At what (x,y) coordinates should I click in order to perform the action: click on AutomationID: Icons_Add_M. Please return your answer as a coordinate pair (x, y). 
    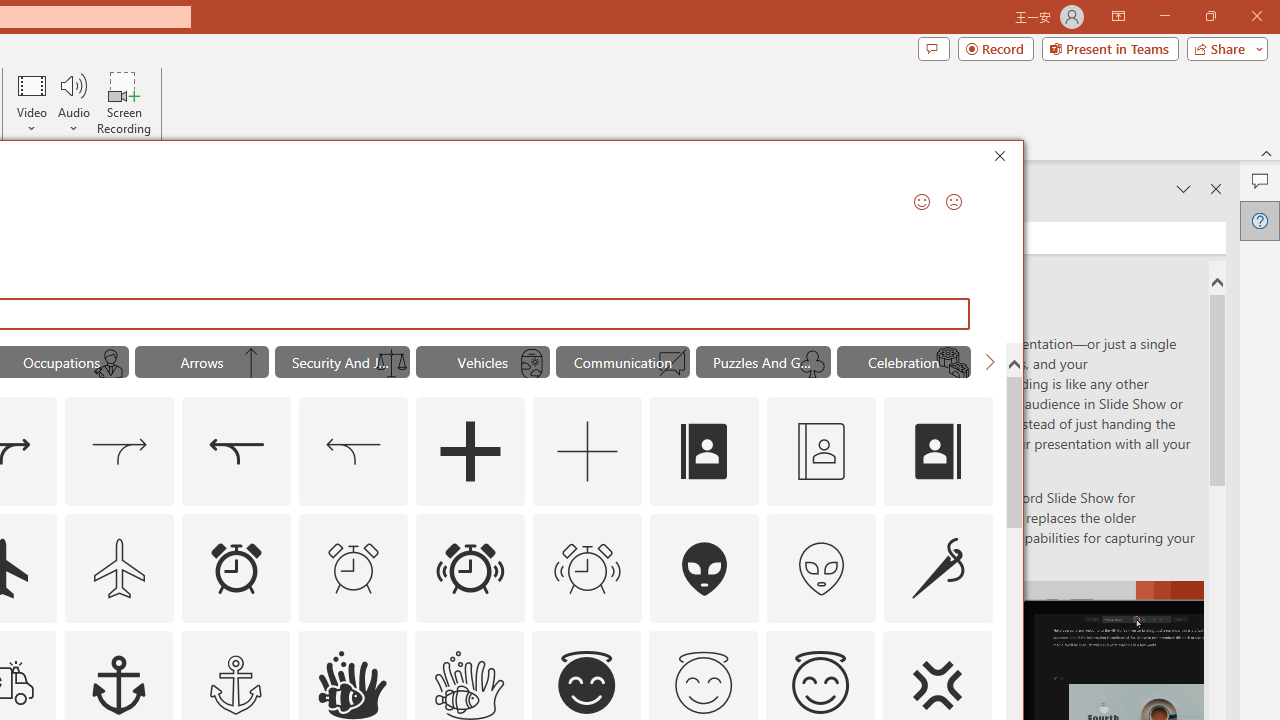
    Looking at the image, I should click on (588, 452).